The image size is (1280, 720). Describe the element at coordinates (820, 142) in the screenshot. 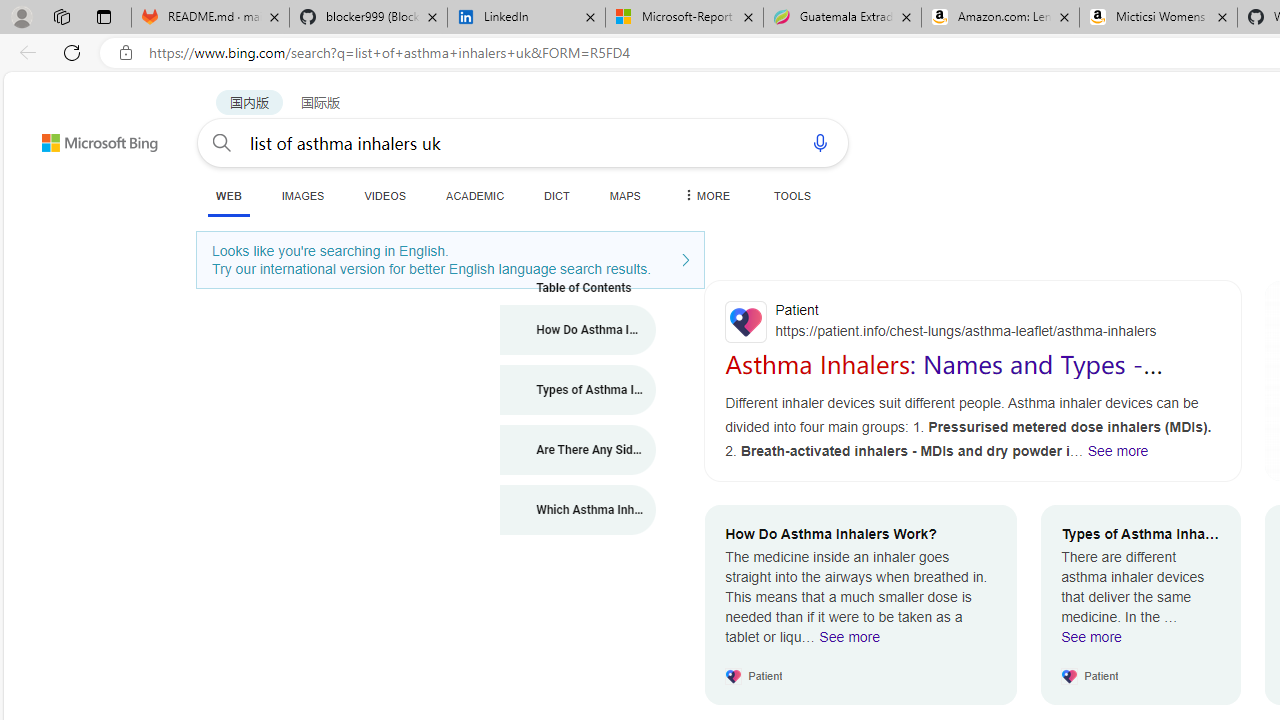

I see `Search using voice` at that location.